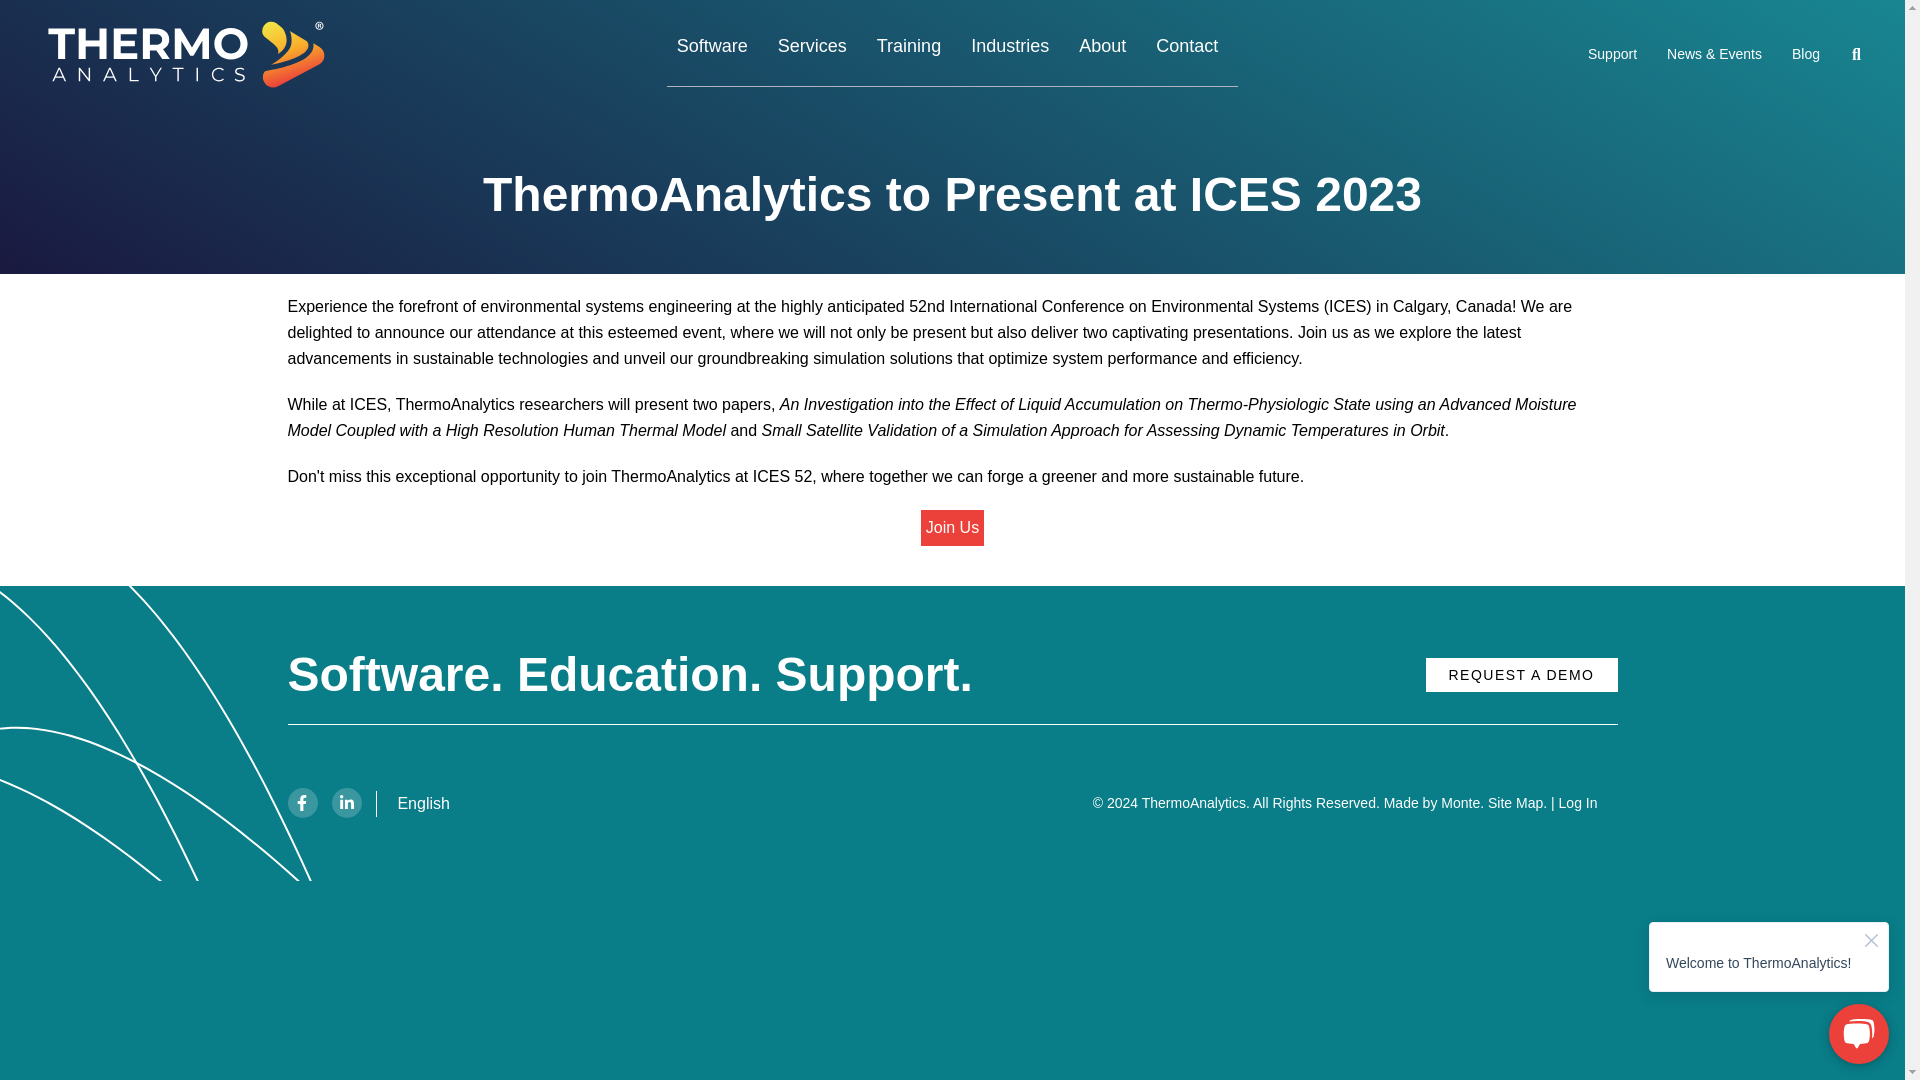  What do you see at coordinates (812, 54) in the screenshot?
I see `Services` at bounding box center [812, 54].